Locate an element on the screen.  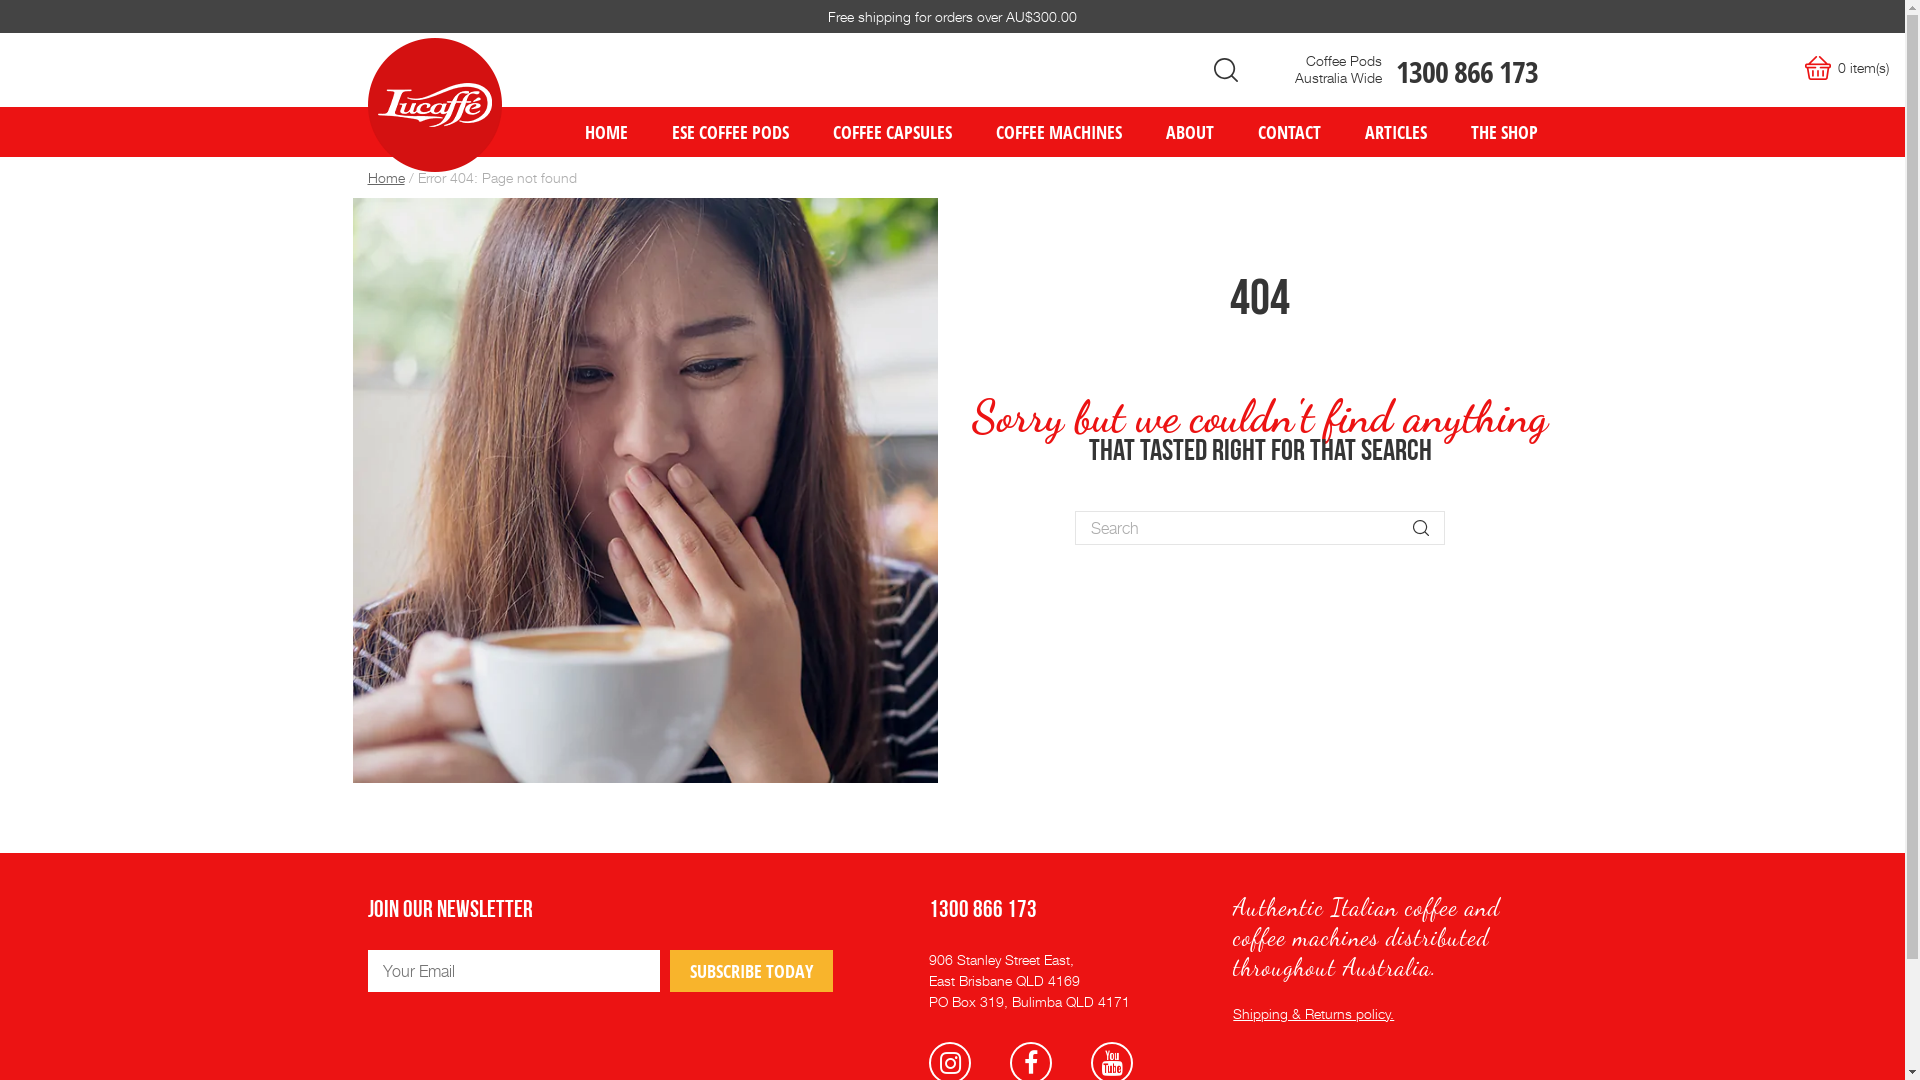
ARTICLES is located at coordinates (1395, 132).